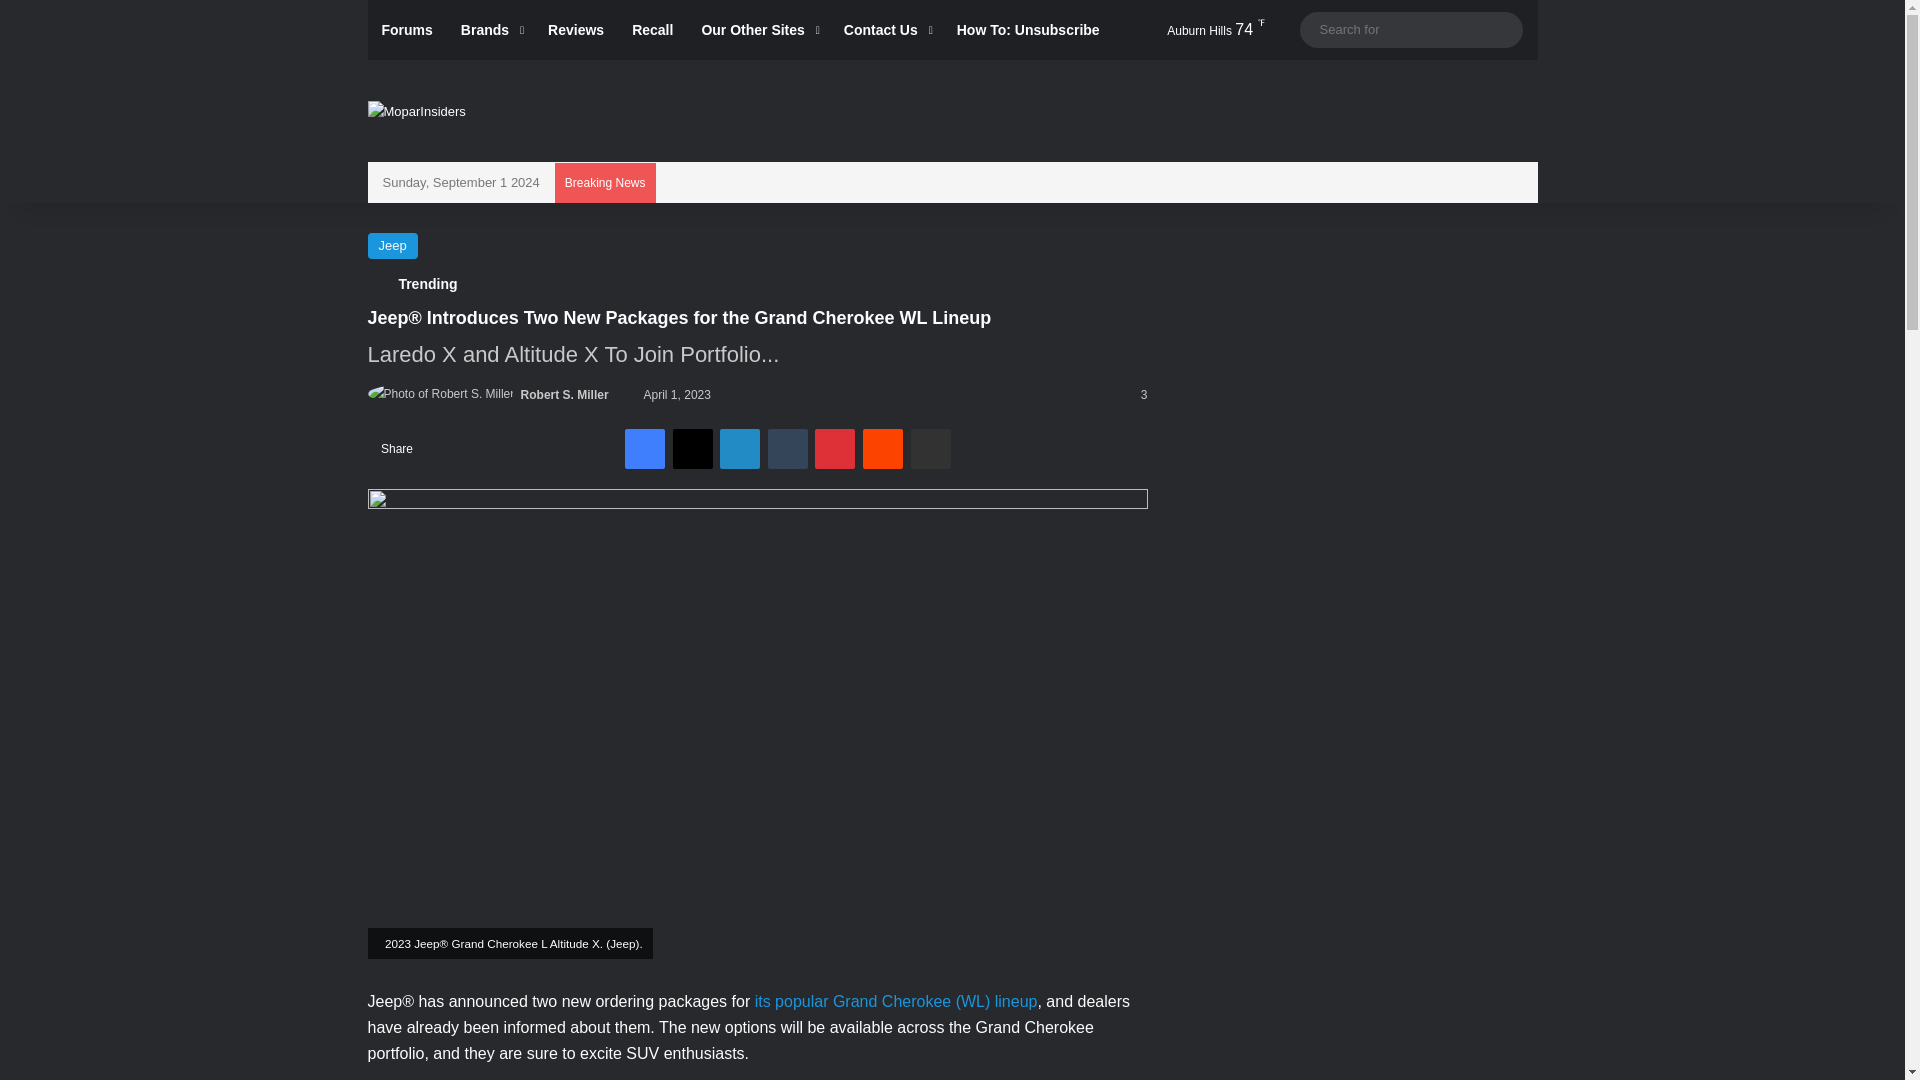 The width and height of the screenshot is (1920, 1080). What do you see at coordinates (1196, 30) in the screenshot?
I see `Scattered Clouds` at bounding box center [1196, 30].